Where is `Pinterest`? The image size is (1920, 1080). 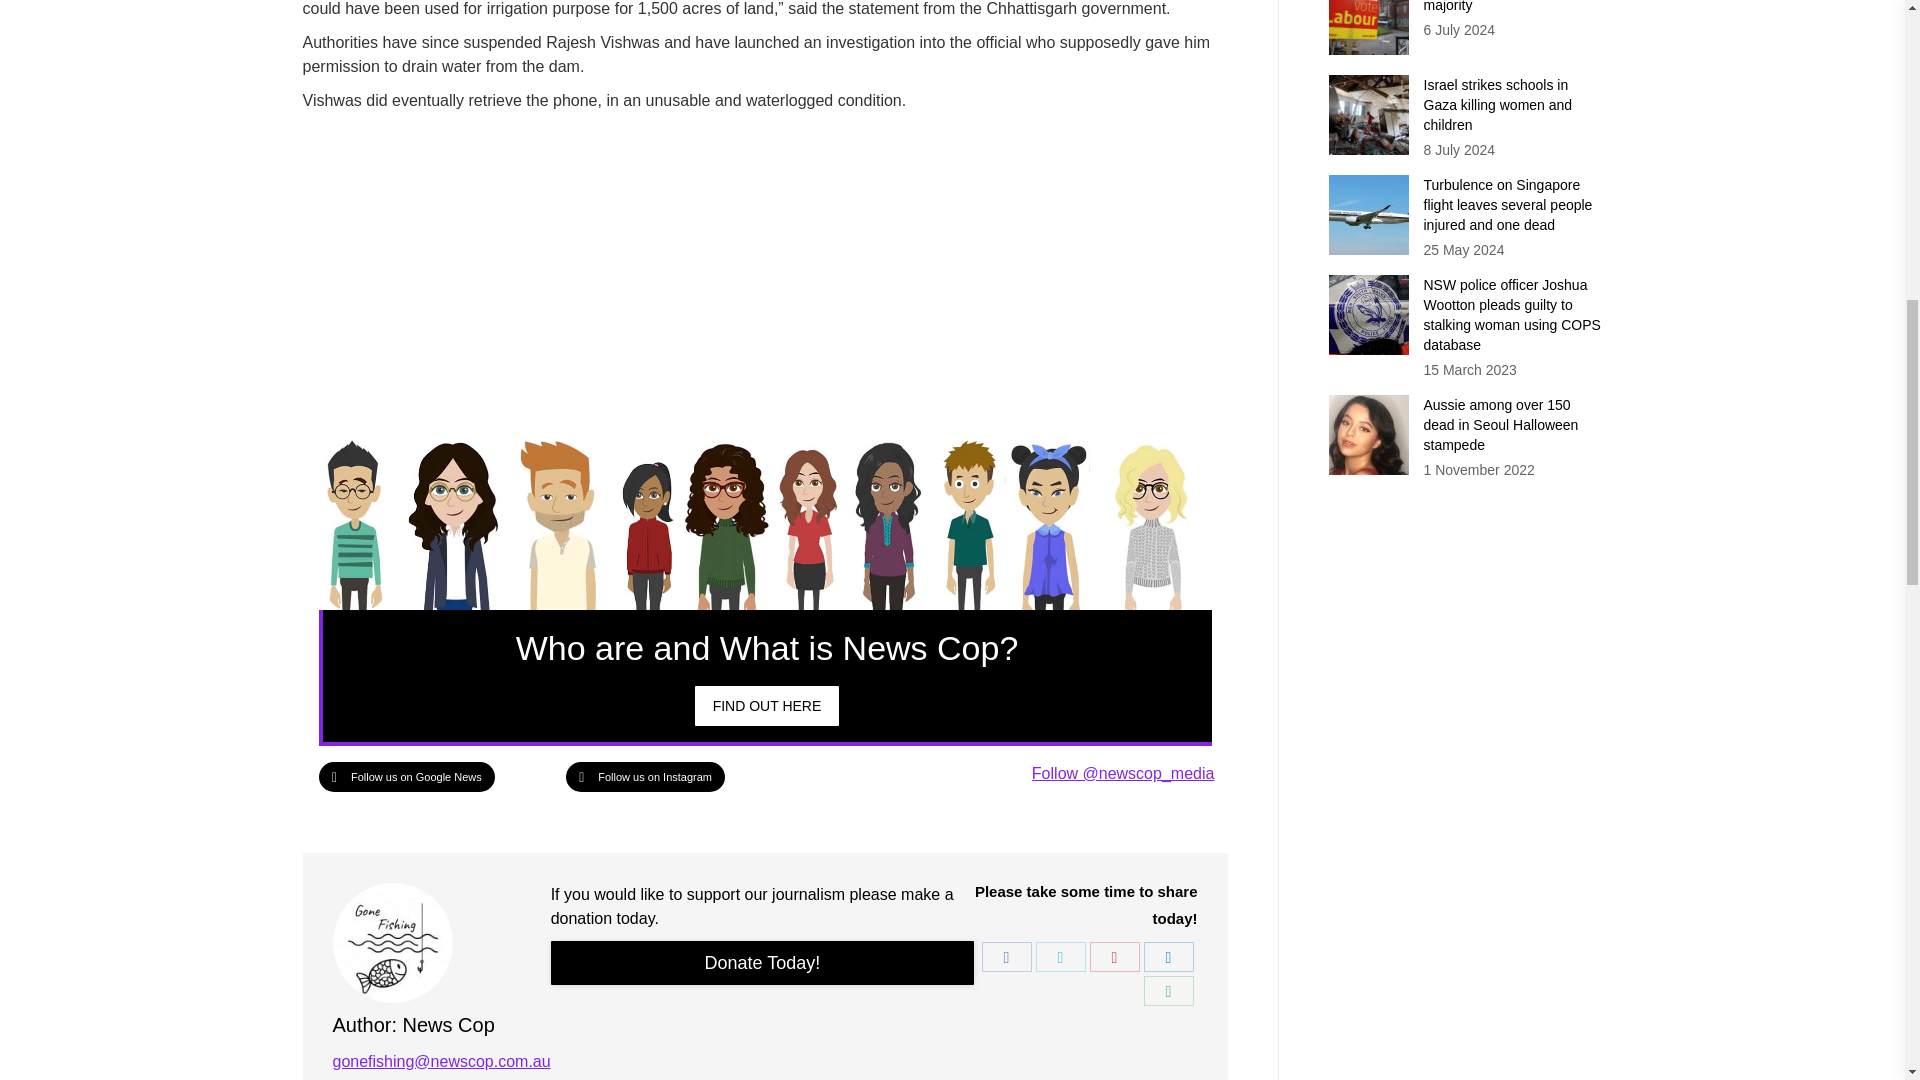
Pinterest is located at coordinates (1115, 956).